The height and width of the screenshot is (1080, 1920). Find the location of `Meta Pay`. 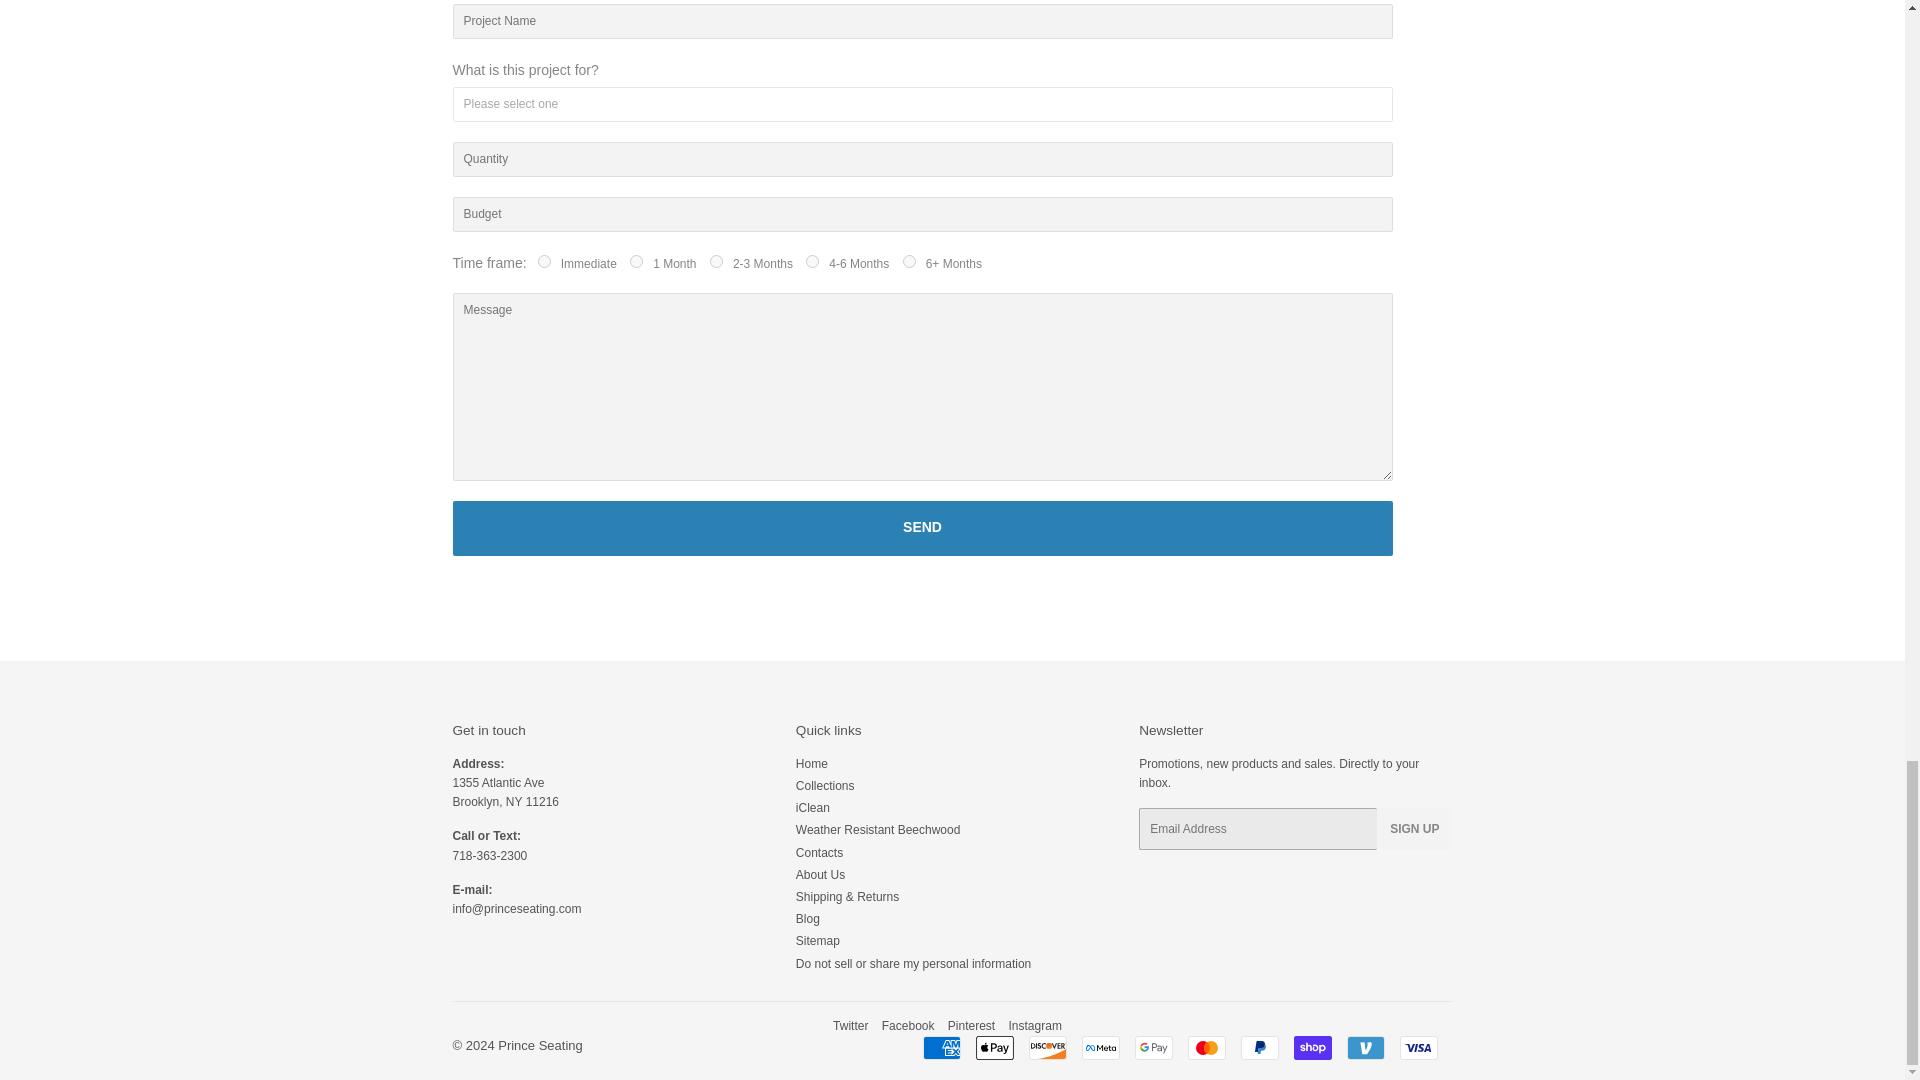

Meta Pay is located at coordinates (1100, 1047).